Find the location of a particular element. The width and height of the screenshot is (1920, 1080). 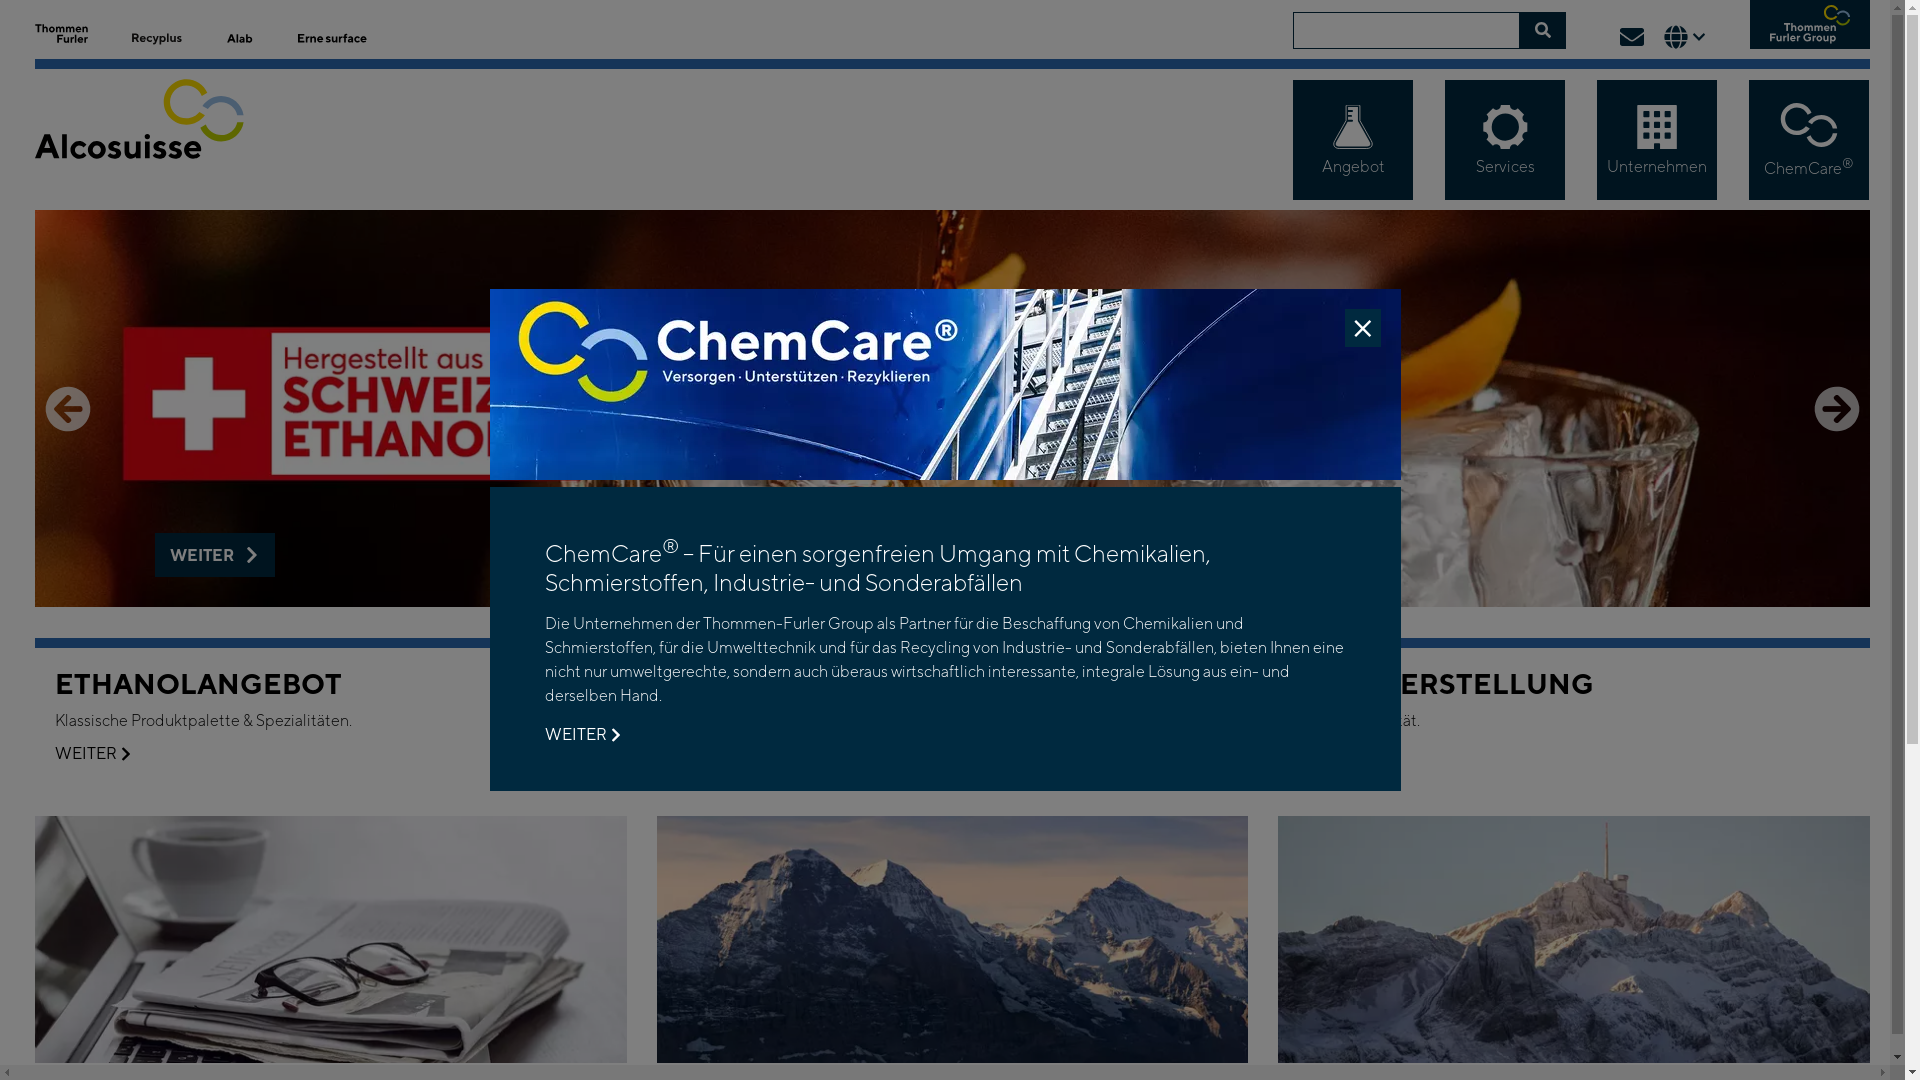

Home is located at coordinates (157, 138).